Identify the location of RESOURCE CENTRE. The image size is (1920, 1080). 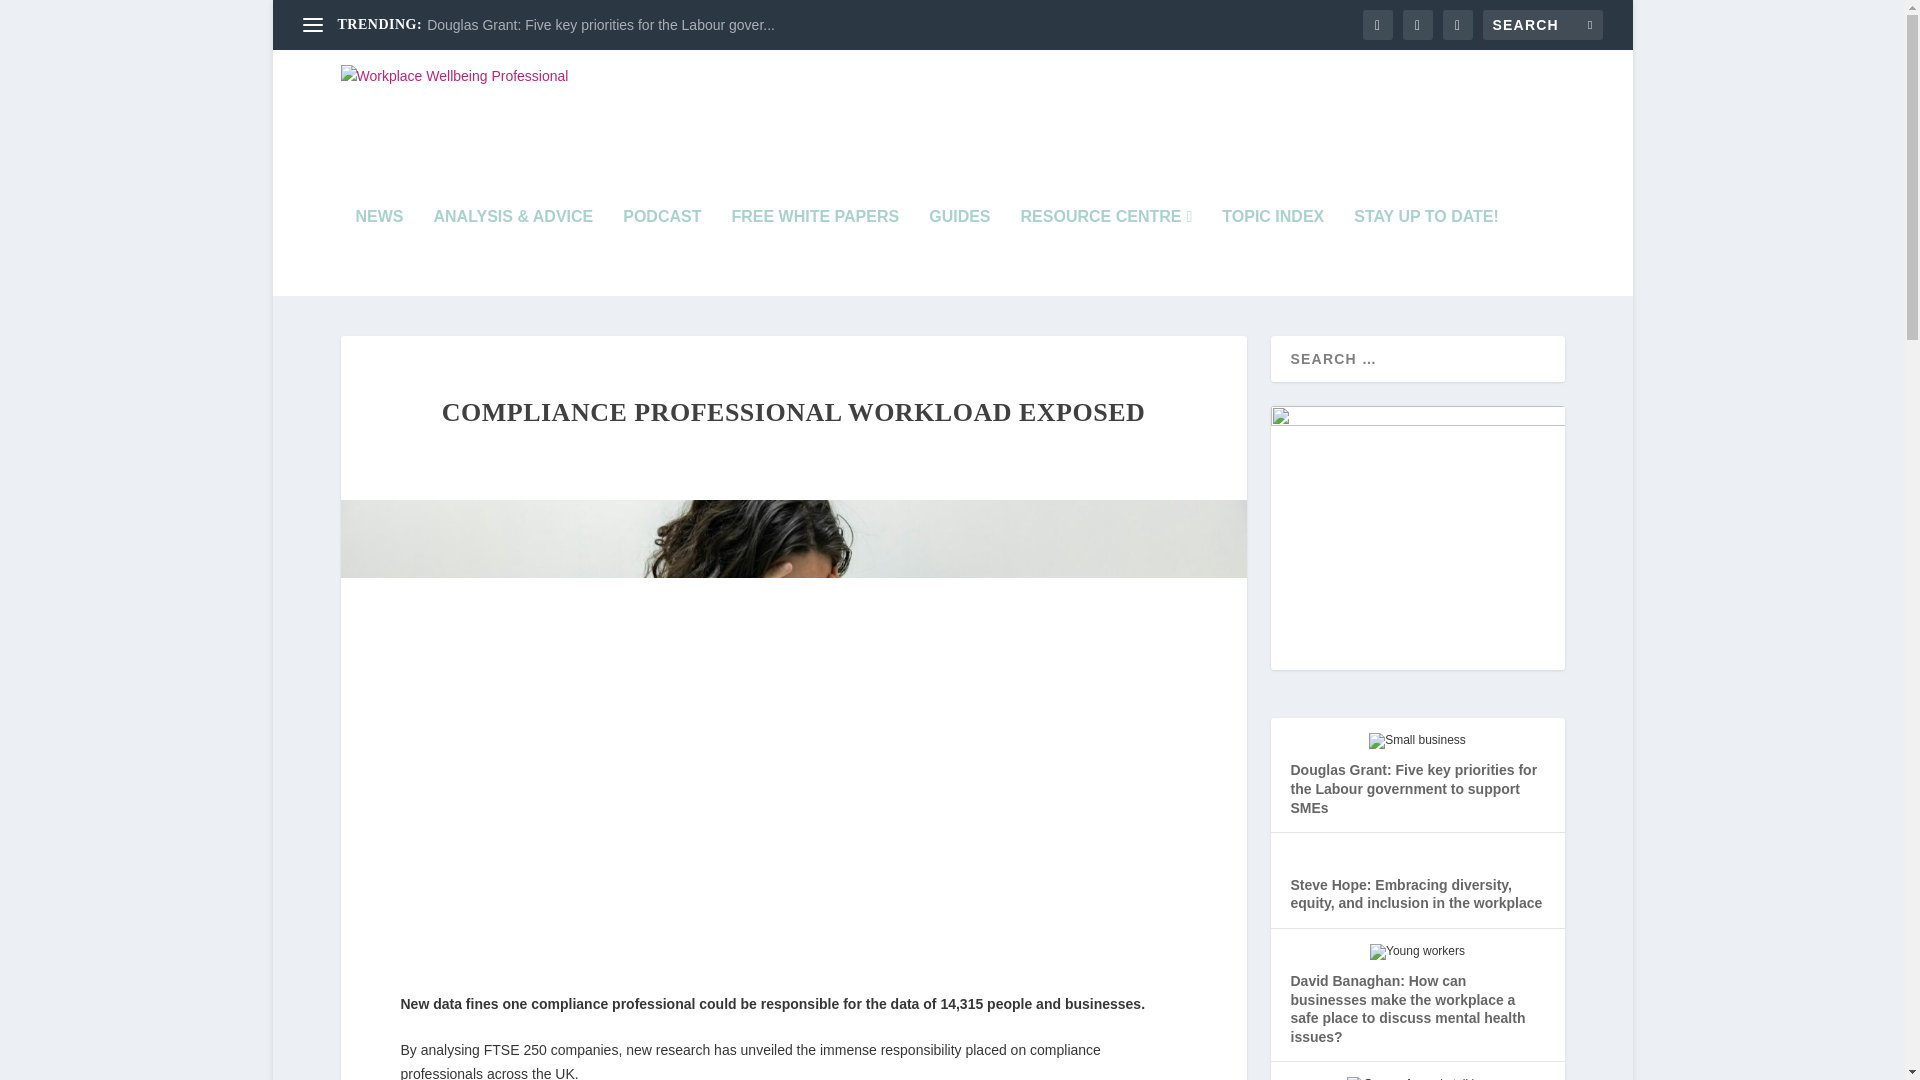
(1106, 253).